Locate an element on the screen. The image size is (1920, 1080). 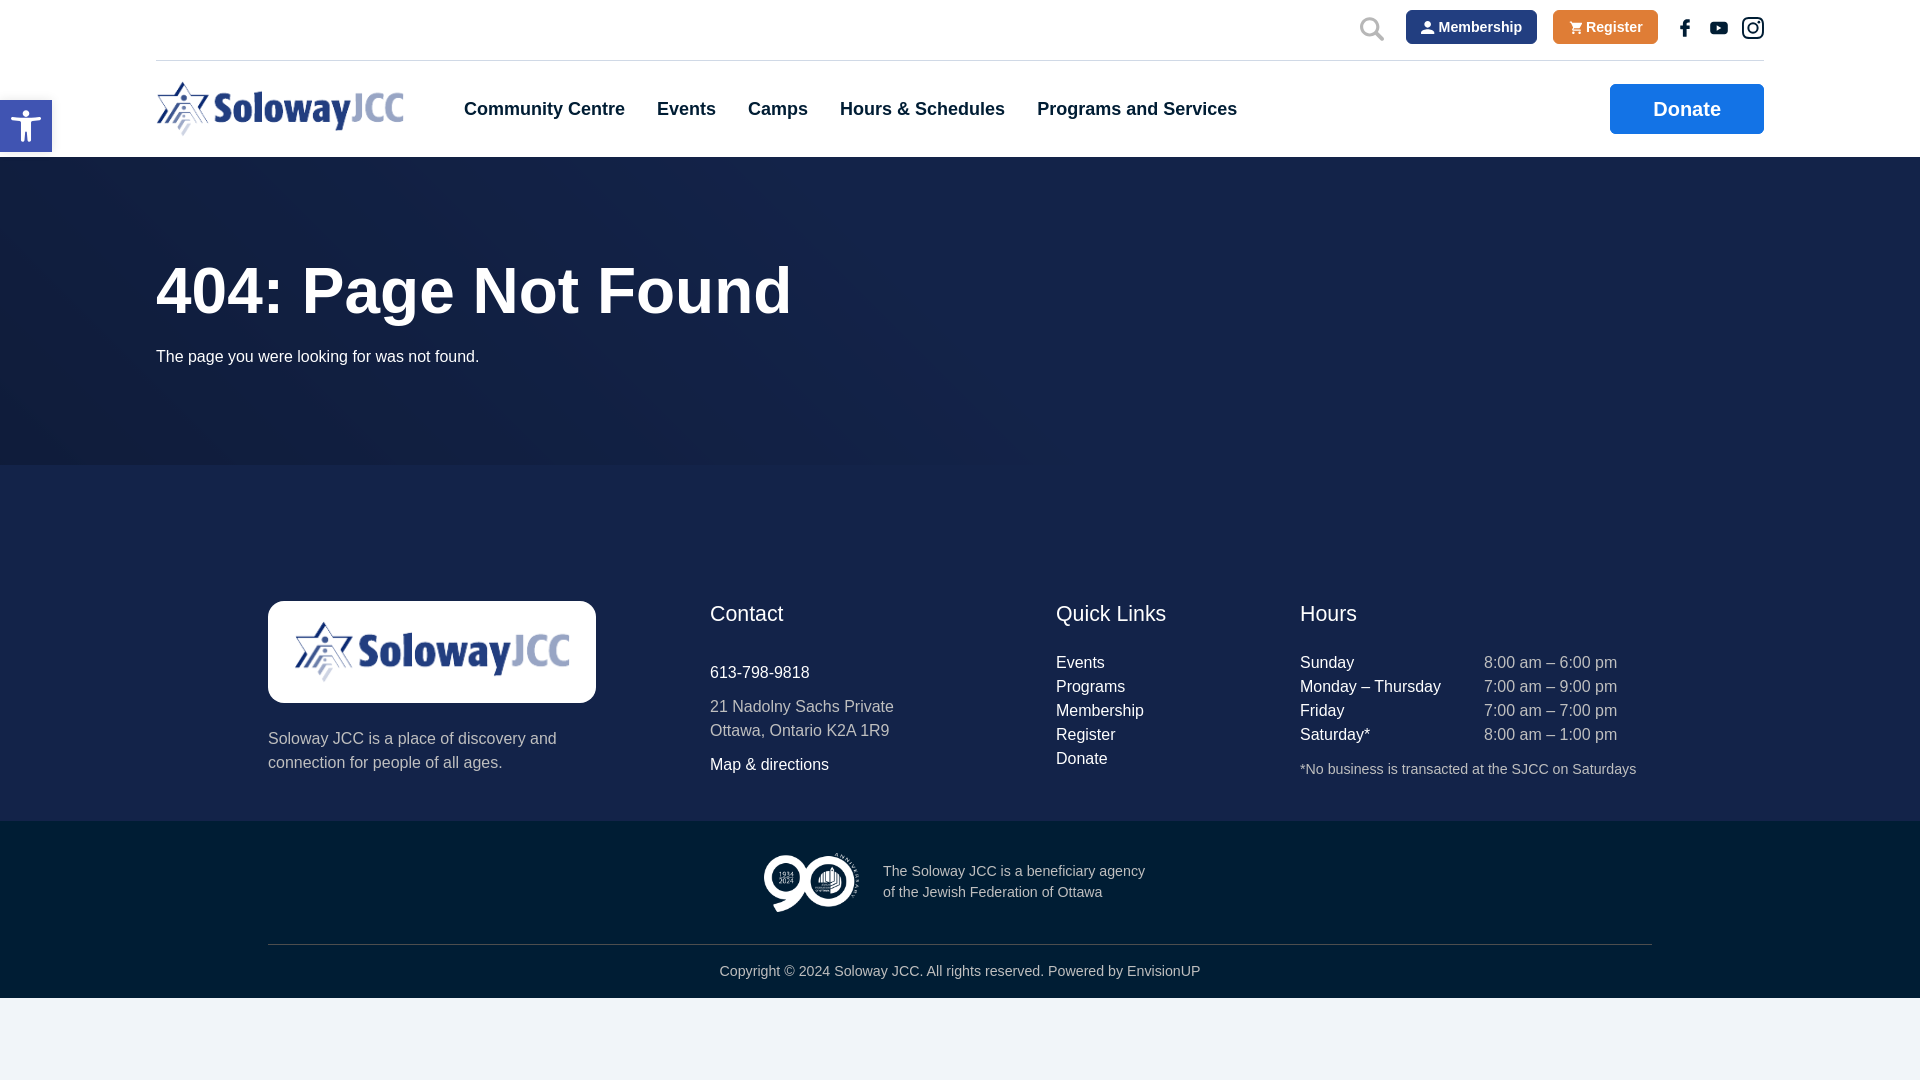
Camps is located at coordinates (778, 109).